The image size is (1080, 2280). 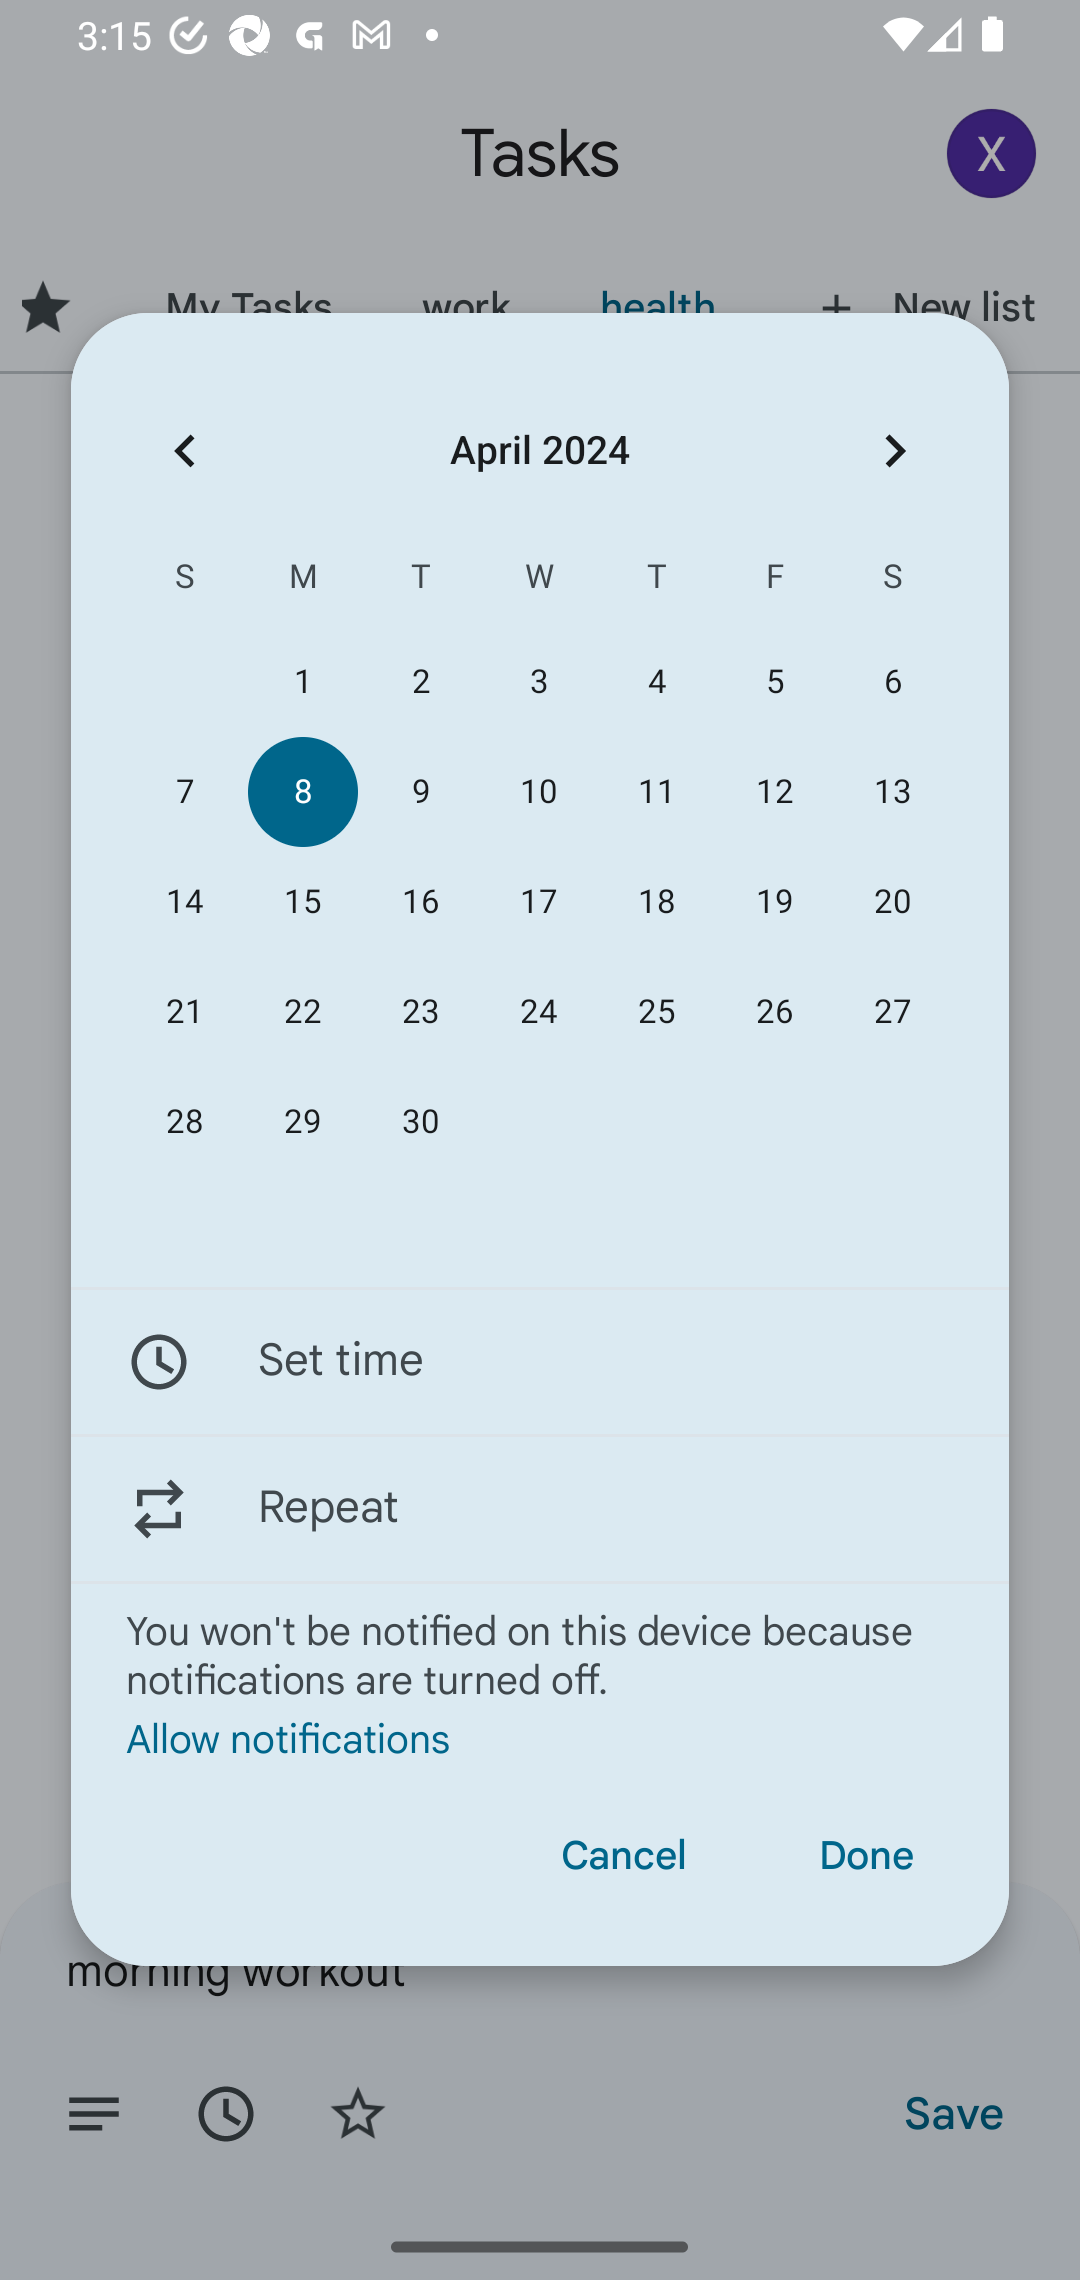 What do you see at coordinates (657, 901) in the screenshot?
I see `18 18 April 2024` at bounding box center [657, 901].